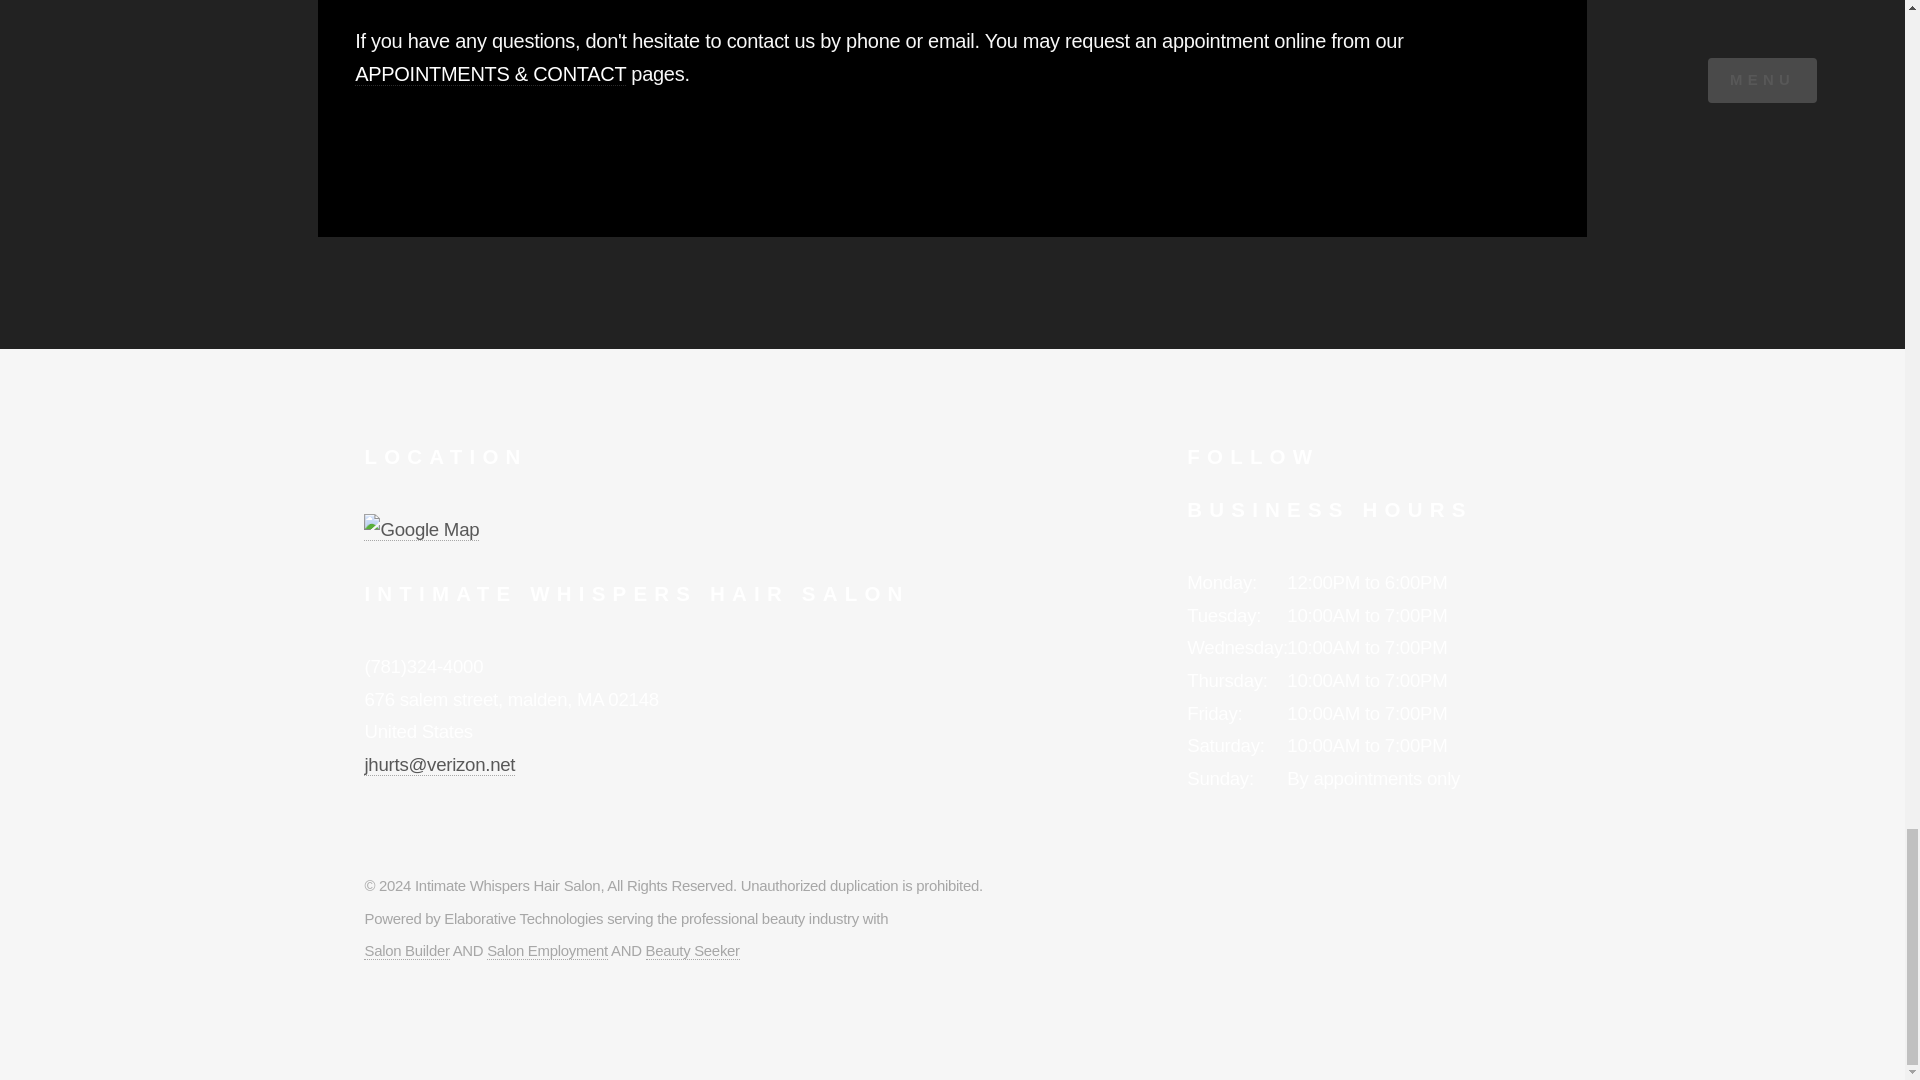  I want to click on Salons, Spas, Health and Beauty Services in the USA, so click(692, 950).